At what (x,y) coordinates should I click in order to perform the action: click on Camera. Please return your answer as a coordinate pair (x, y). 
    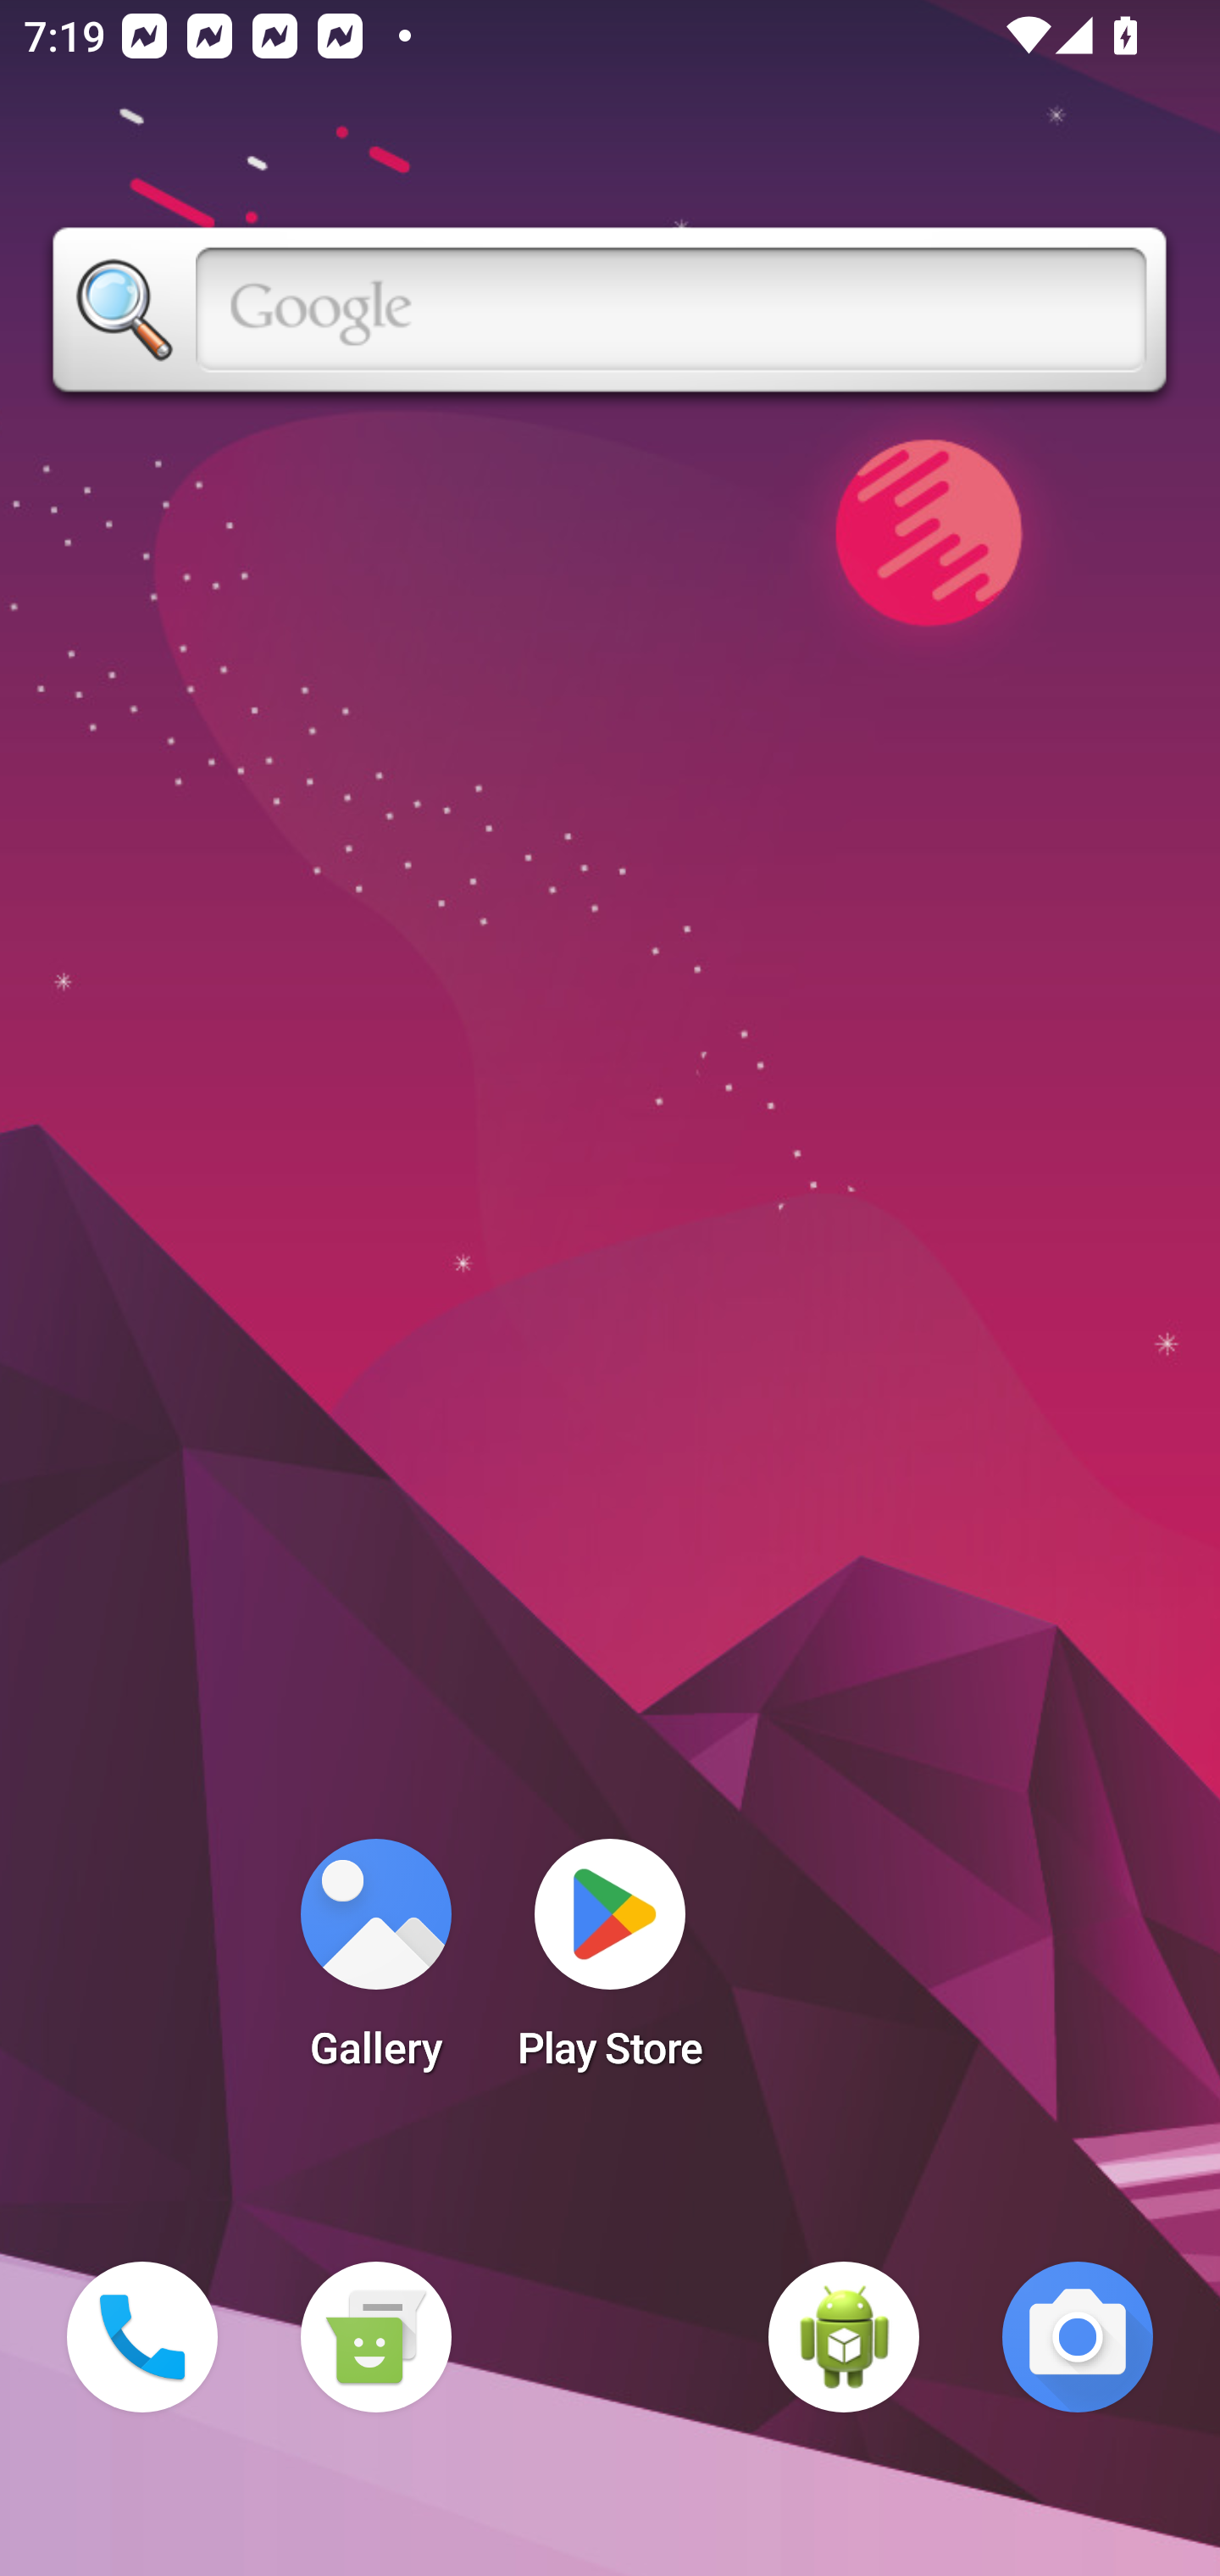
    Looking at the image, I should click on (1078, 2337).